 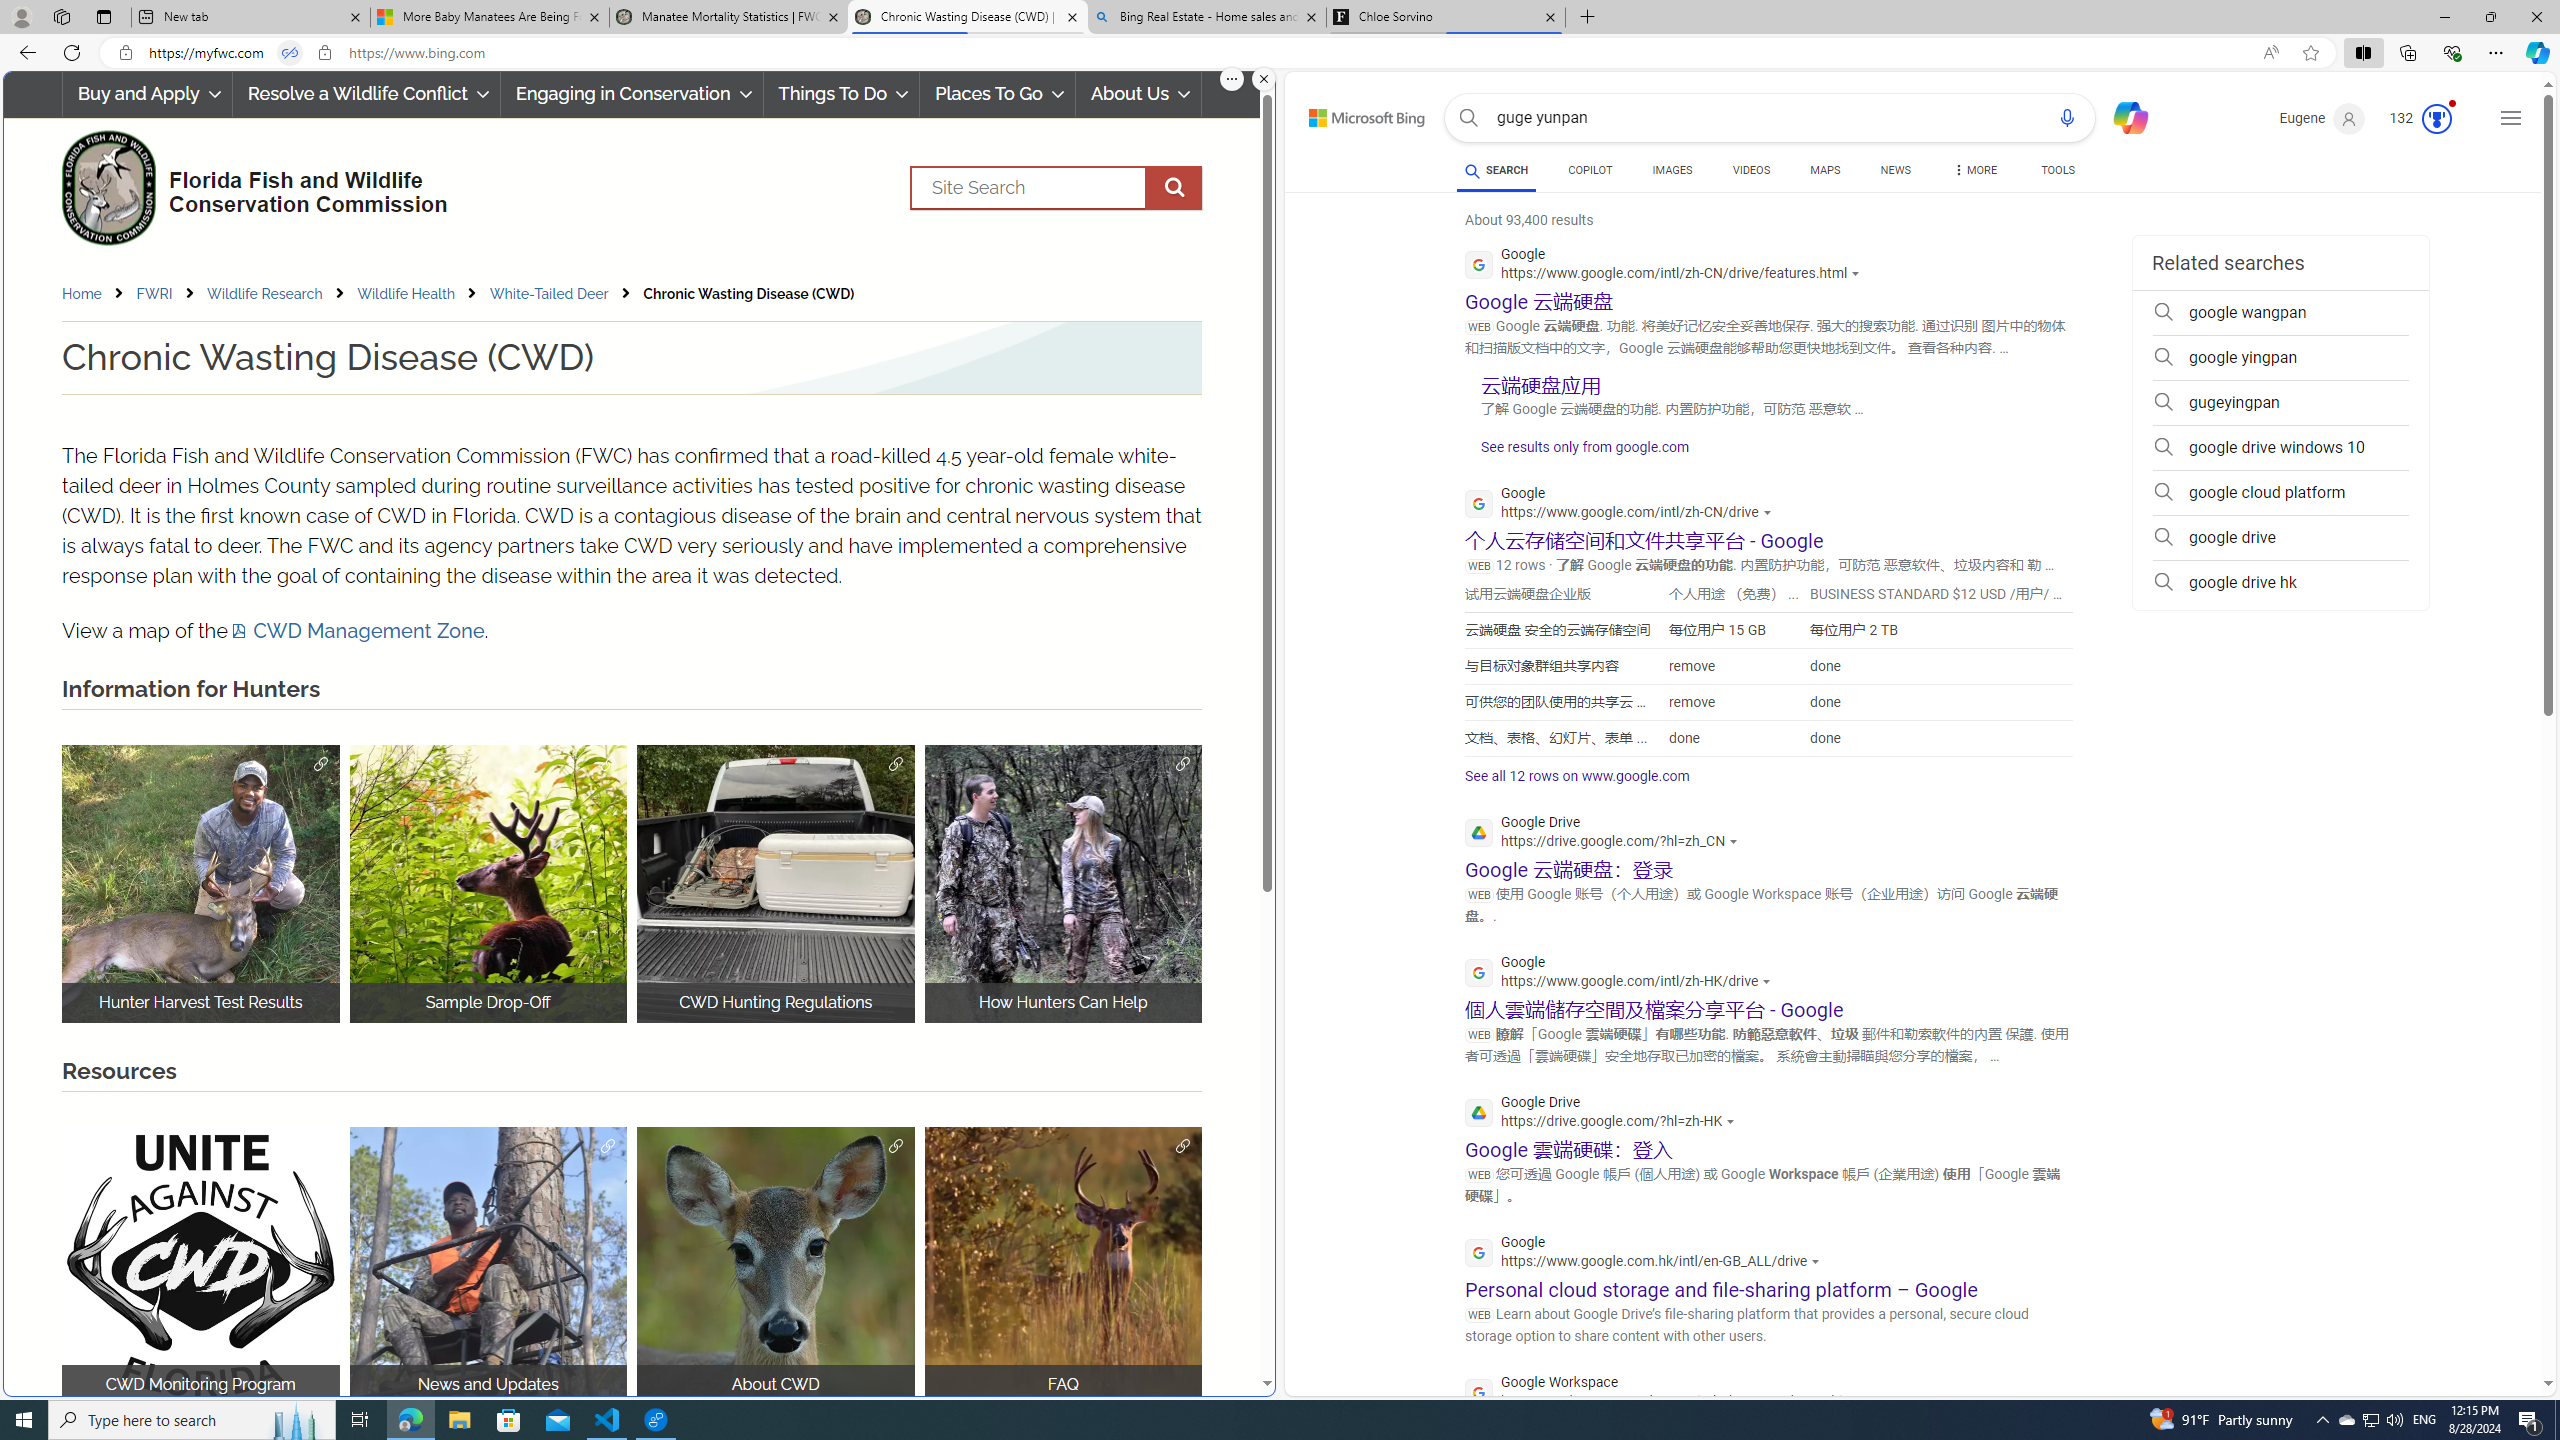 I want to click on Chat, so click(x=2122, y=116).